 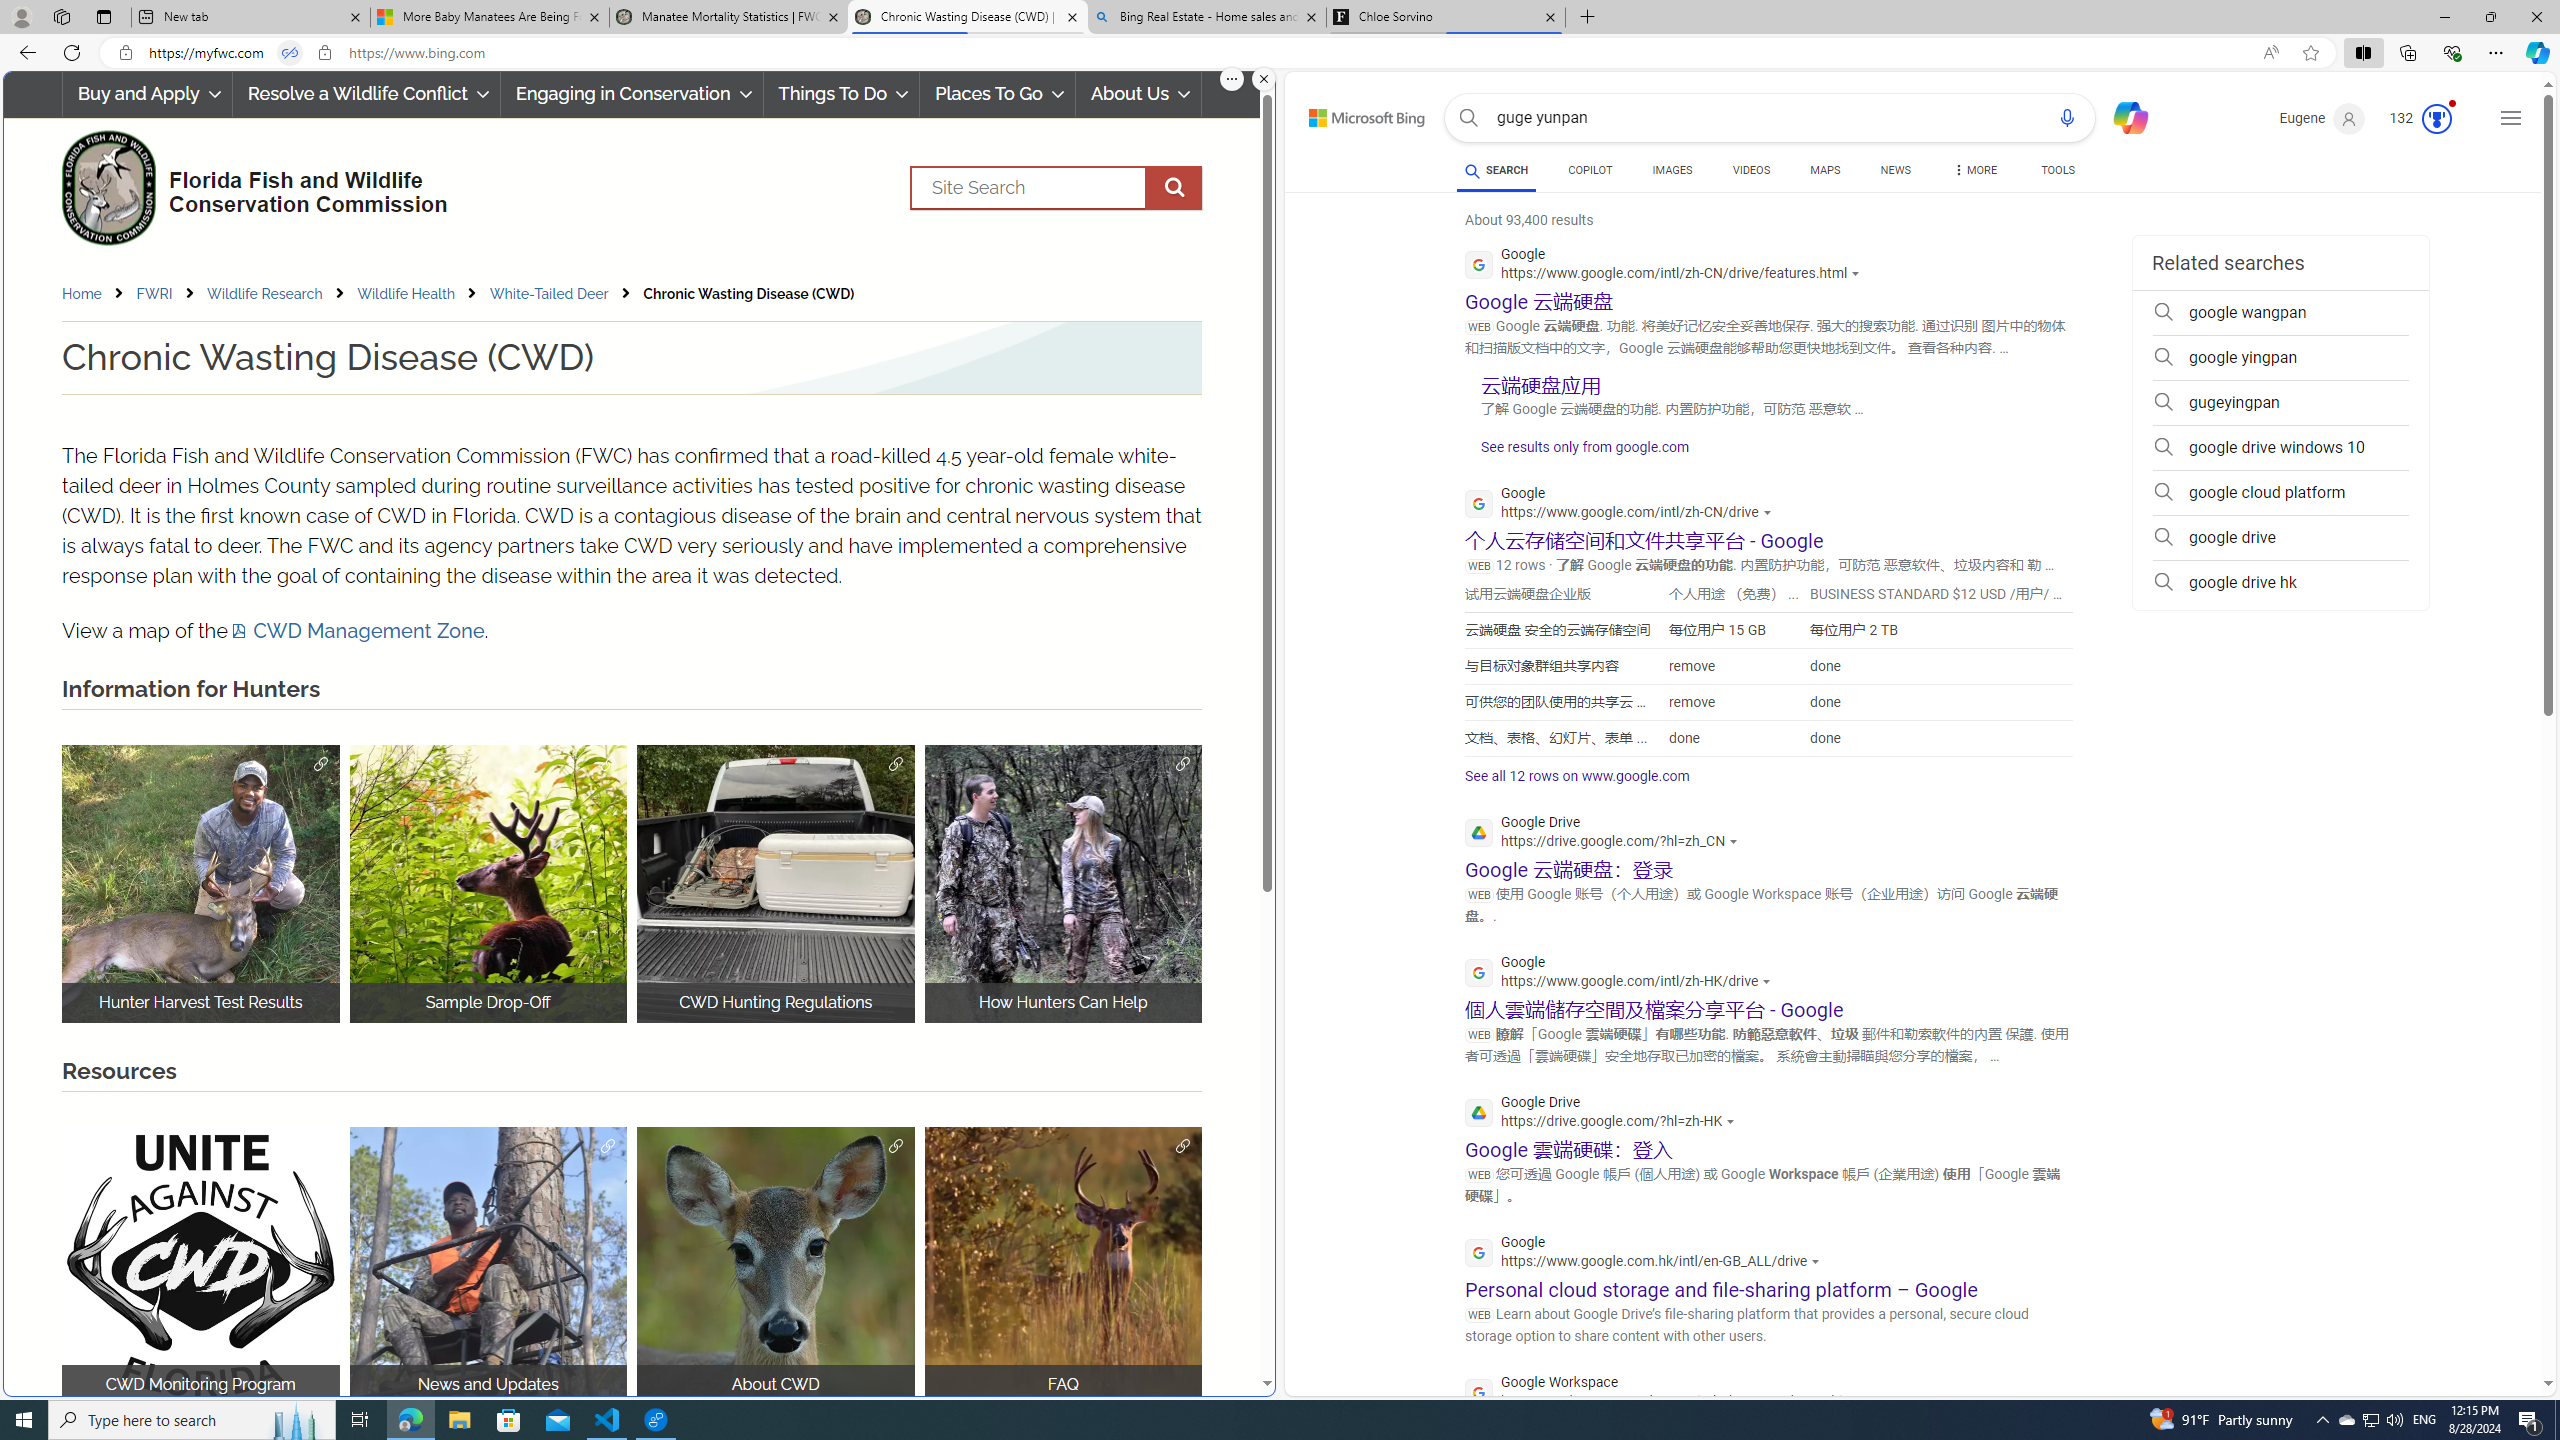 I want to click on Chat, so click(x=2122, y=116).